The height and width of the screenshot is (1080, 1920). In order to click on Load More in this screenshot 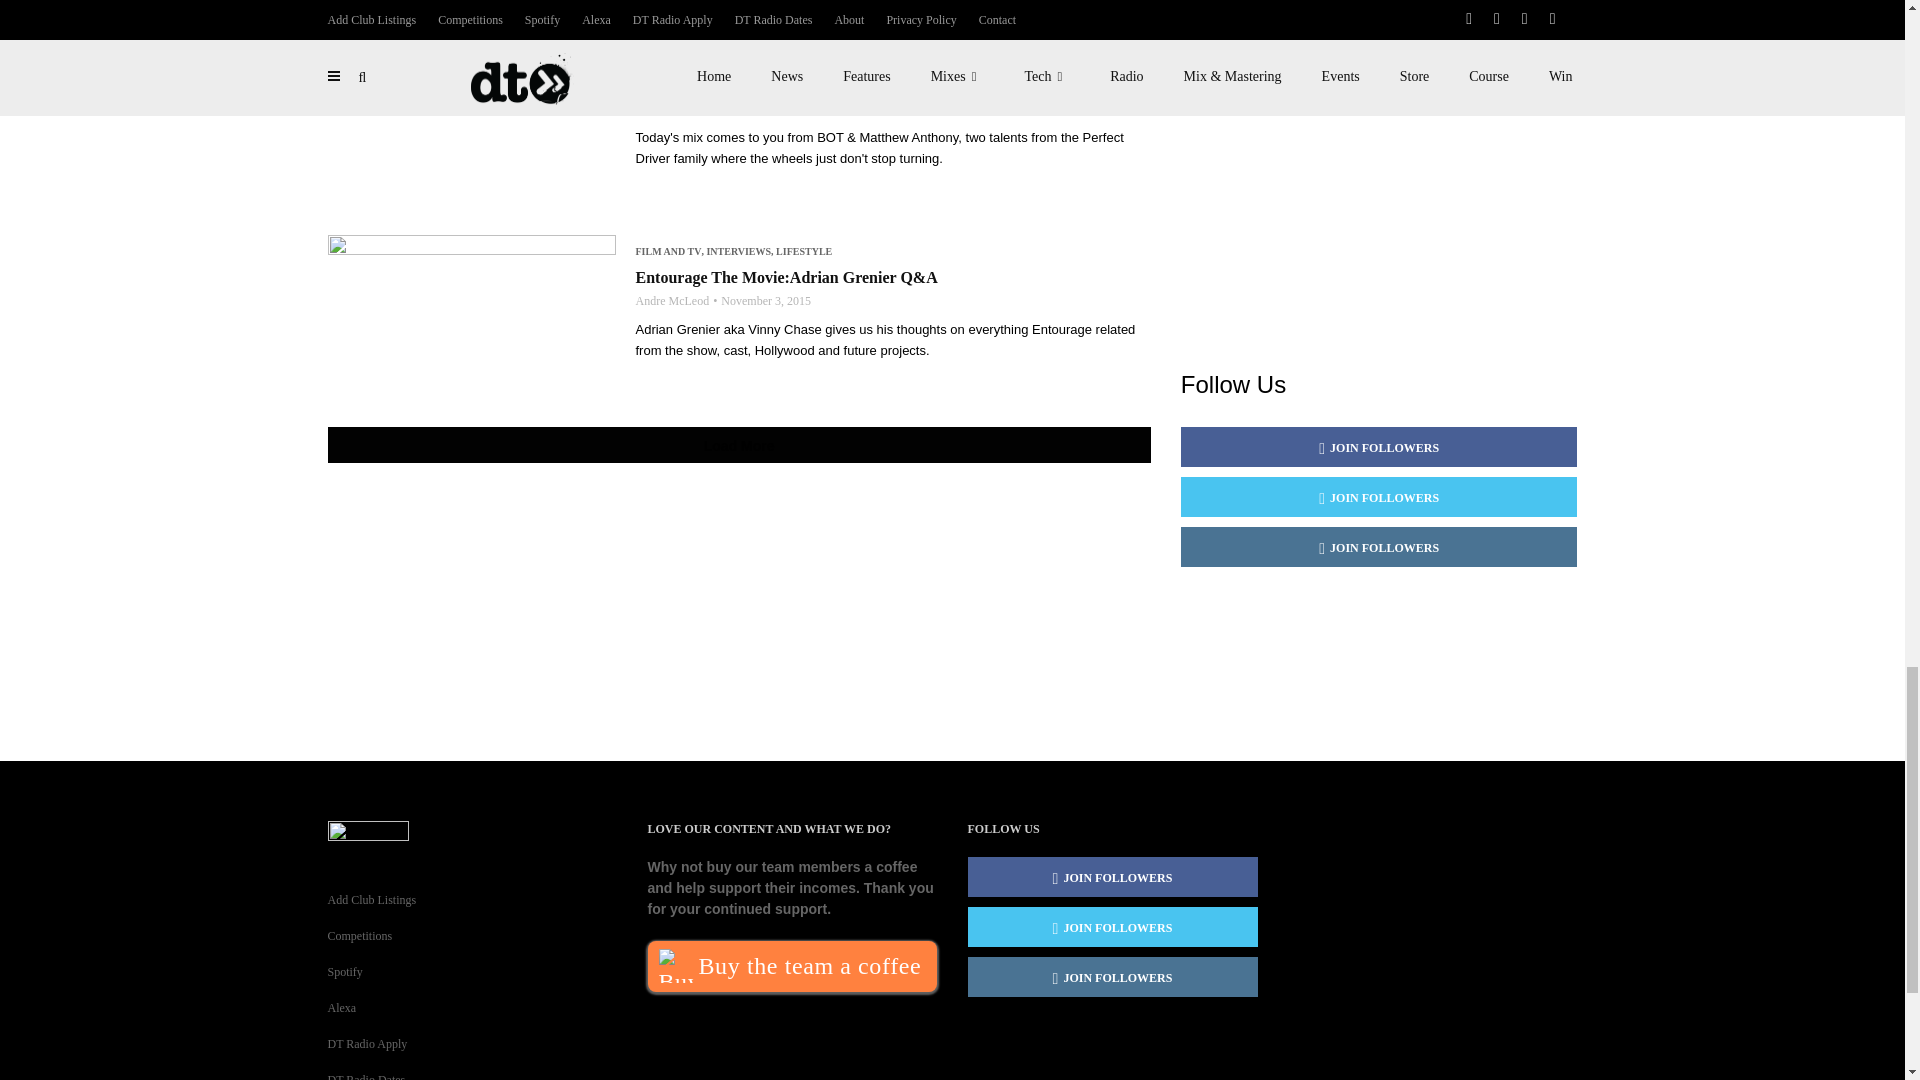, I will do `click(739, 444)`.